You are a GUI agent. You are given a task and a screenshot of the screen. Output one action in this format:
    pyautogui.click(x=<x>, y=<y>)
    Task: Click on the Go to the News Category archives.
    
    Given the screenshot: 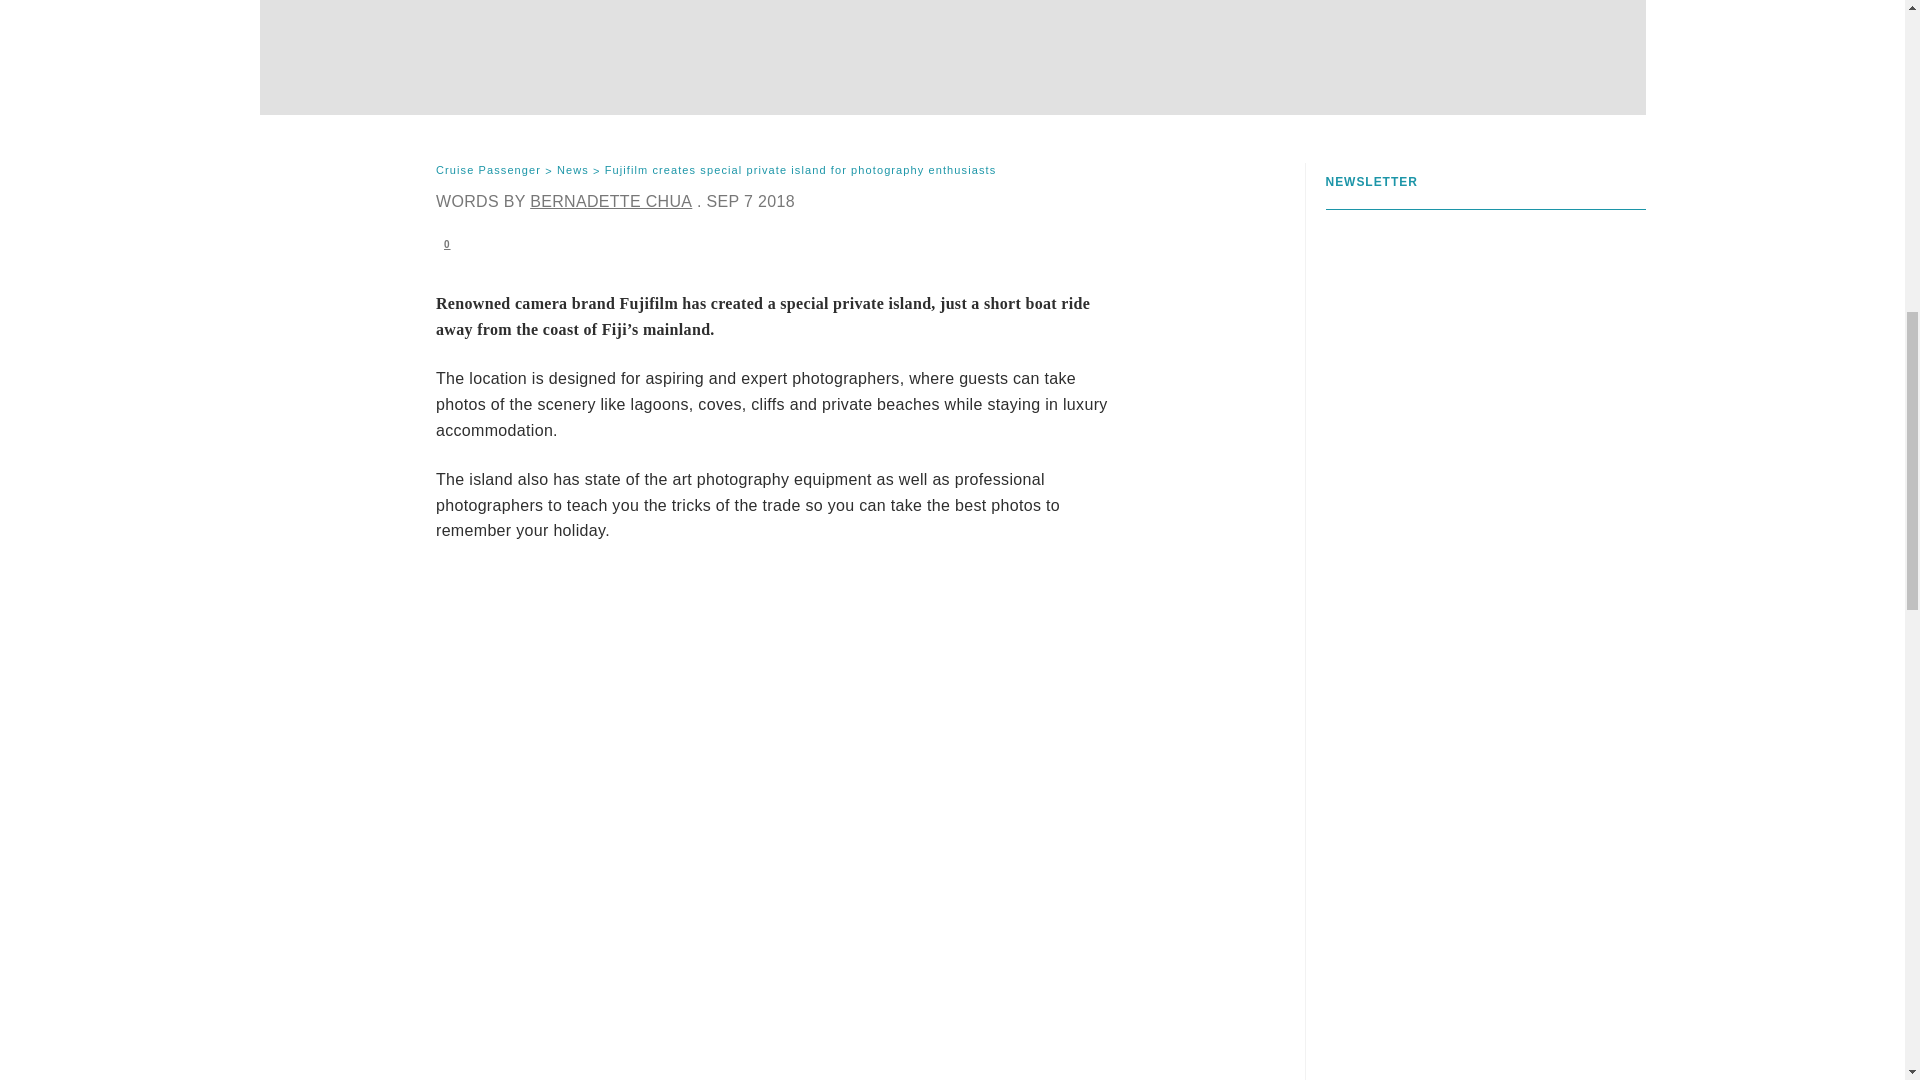 What is the action you would take?
    pyautogui.click(x=572, y=171)
    